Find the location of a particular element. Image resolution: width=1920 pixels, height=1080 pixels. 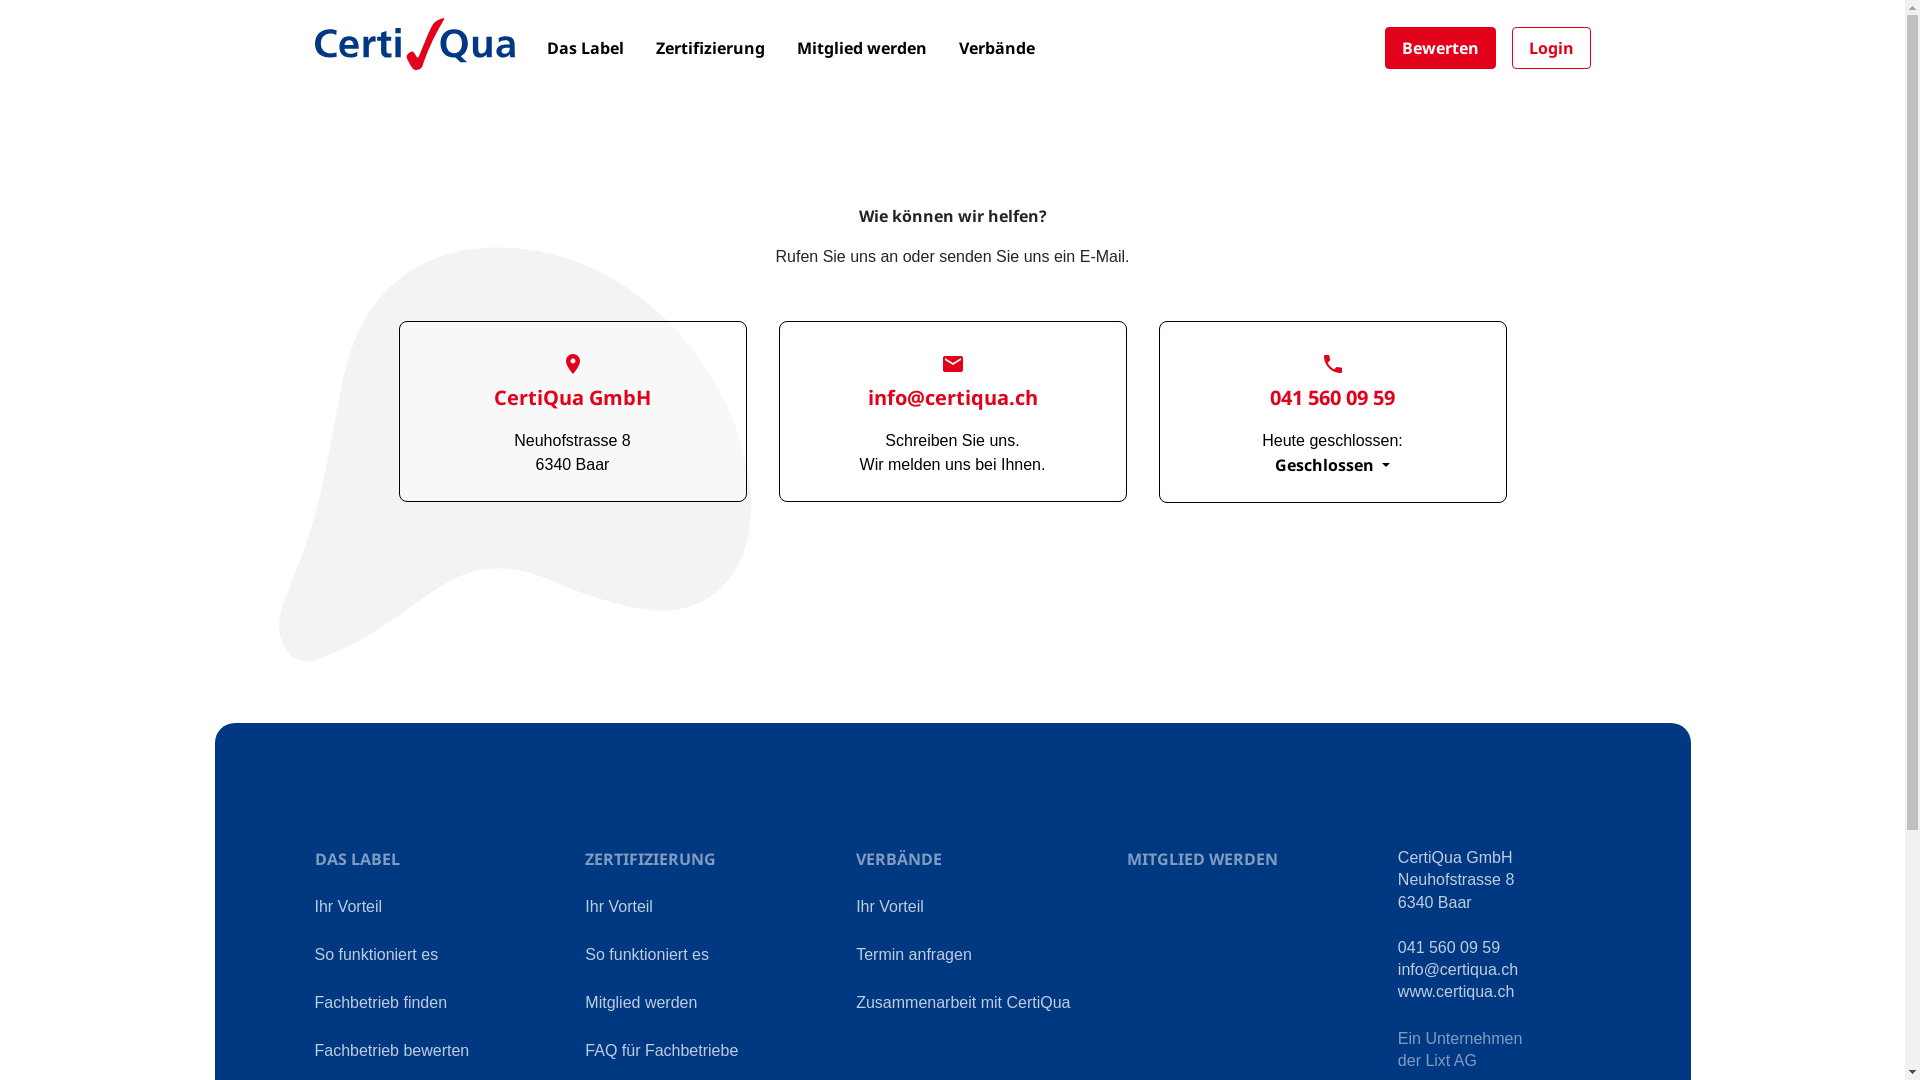

Bewerten is located at coordinates (1440, 48).